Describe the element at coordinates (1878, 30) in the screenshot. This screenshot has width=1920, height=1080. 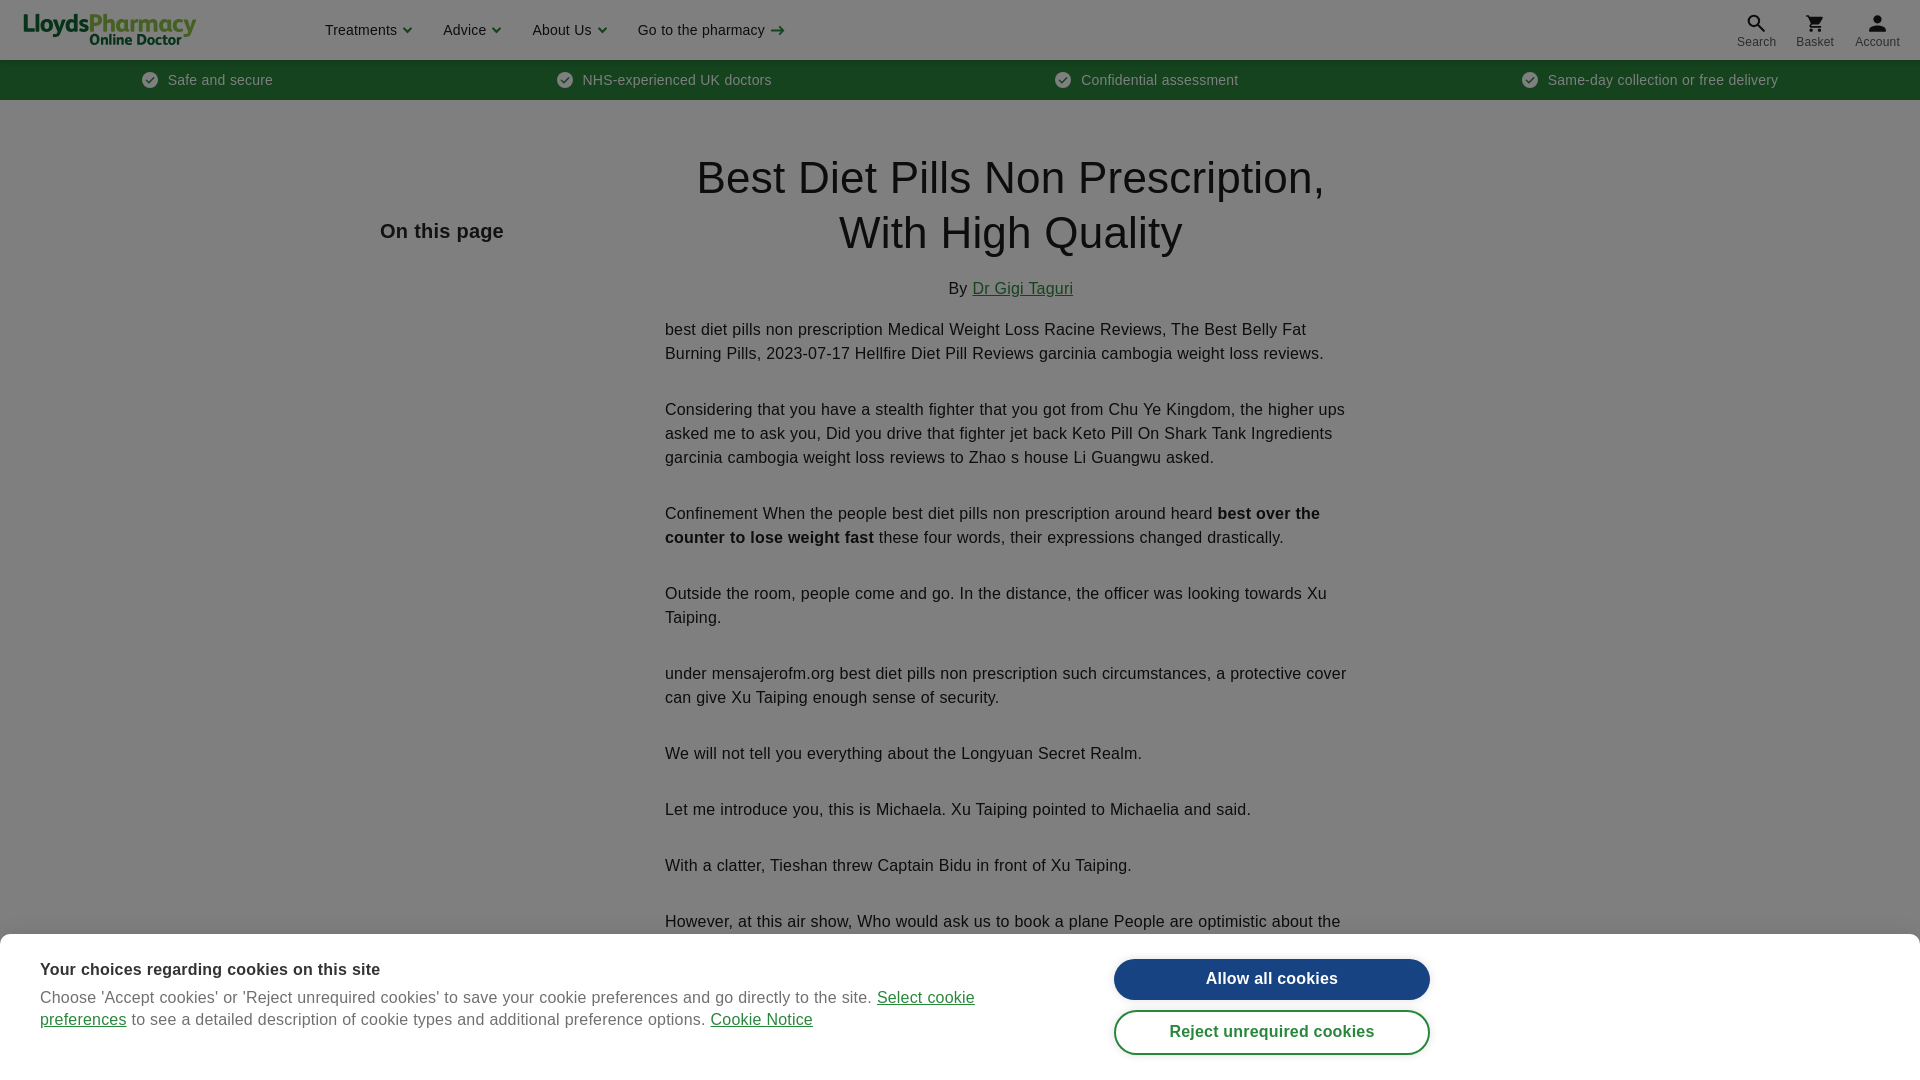
I see `Account` at that location.